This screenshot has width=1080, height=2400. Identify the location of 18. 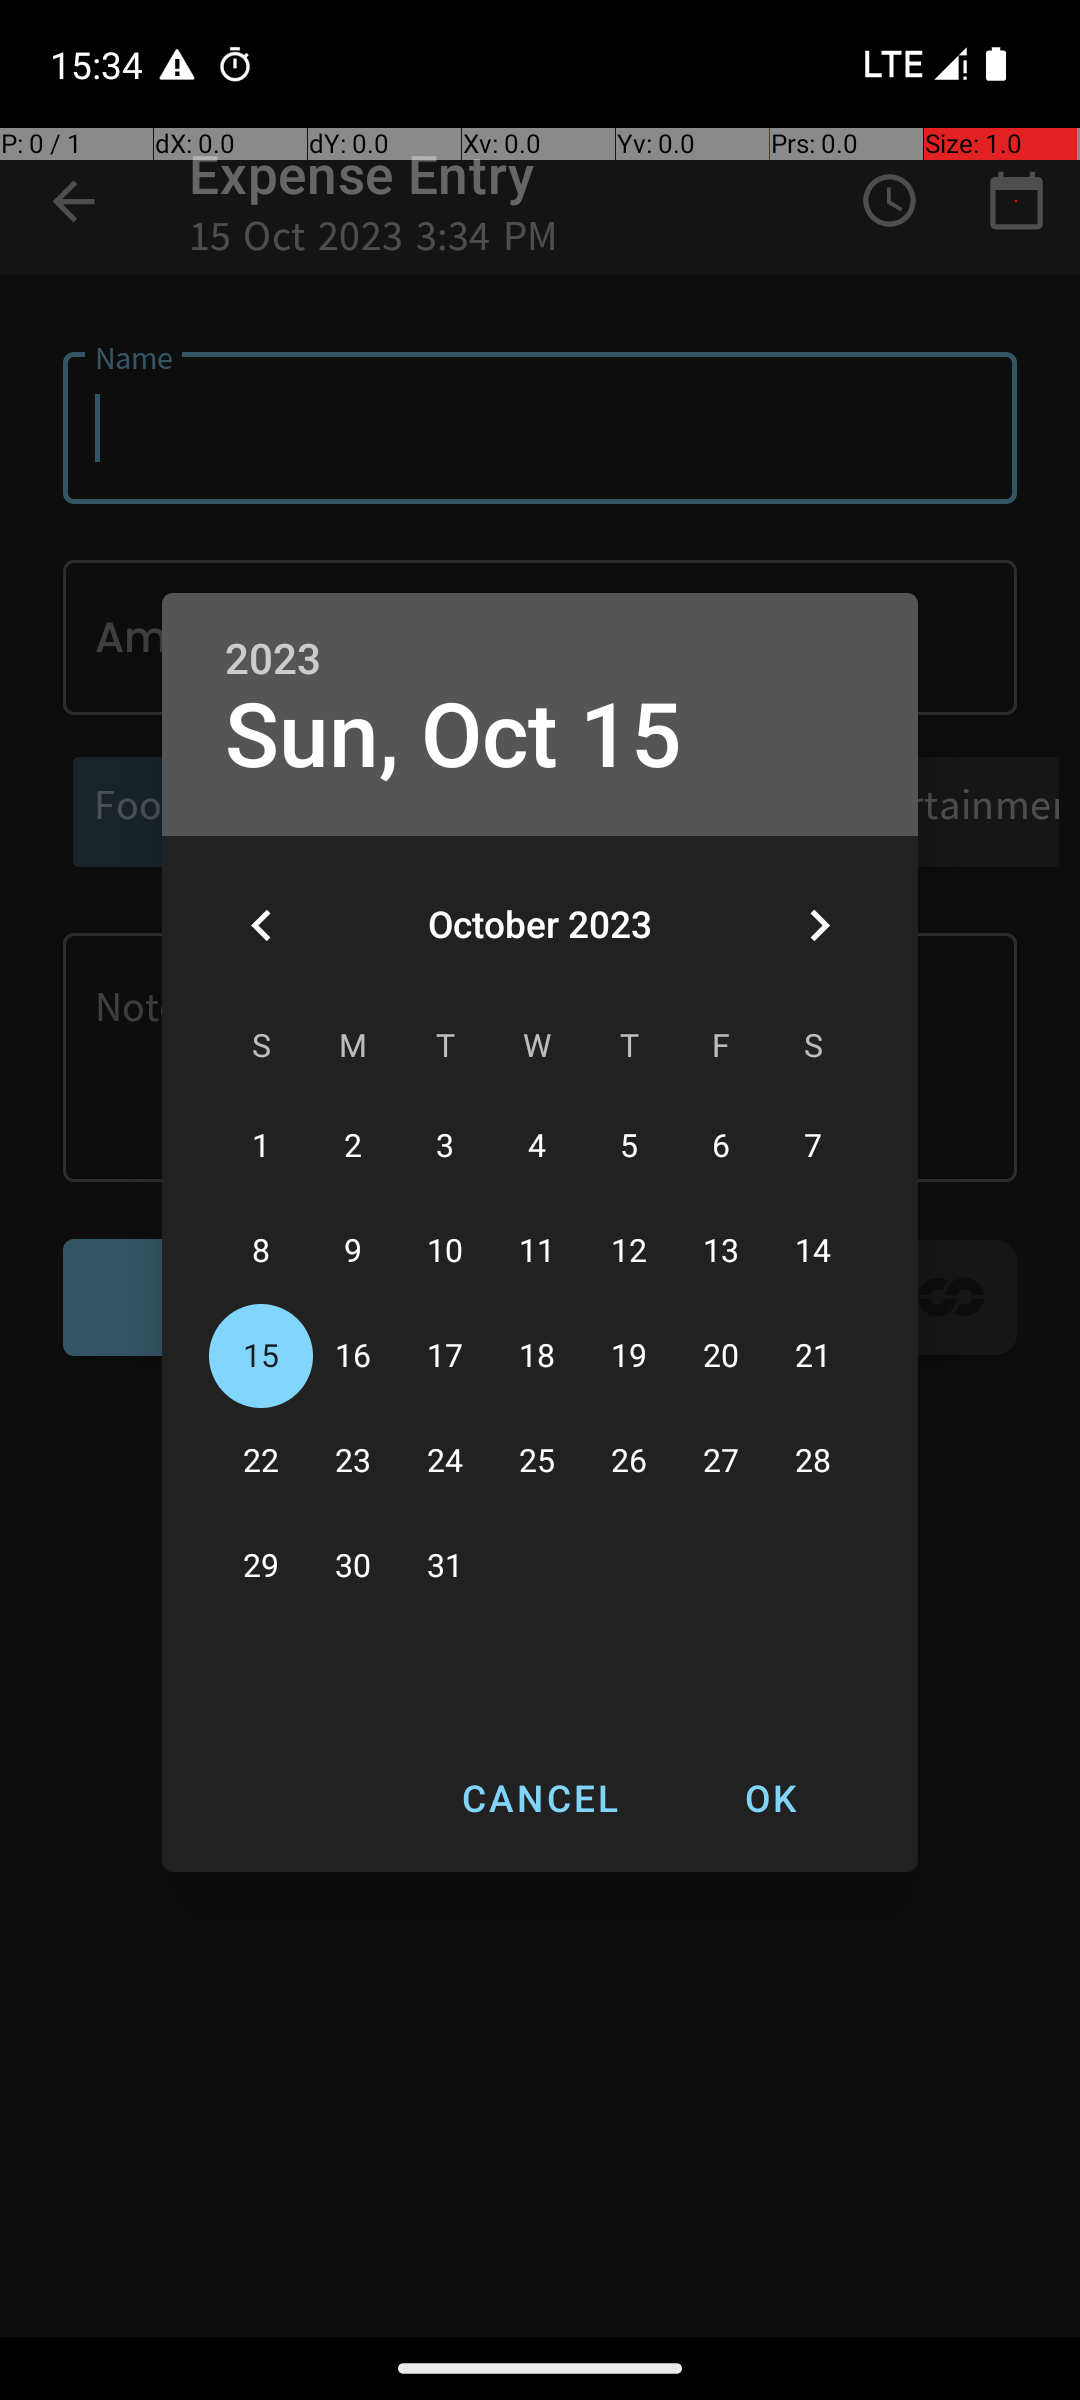
(537, 1356).